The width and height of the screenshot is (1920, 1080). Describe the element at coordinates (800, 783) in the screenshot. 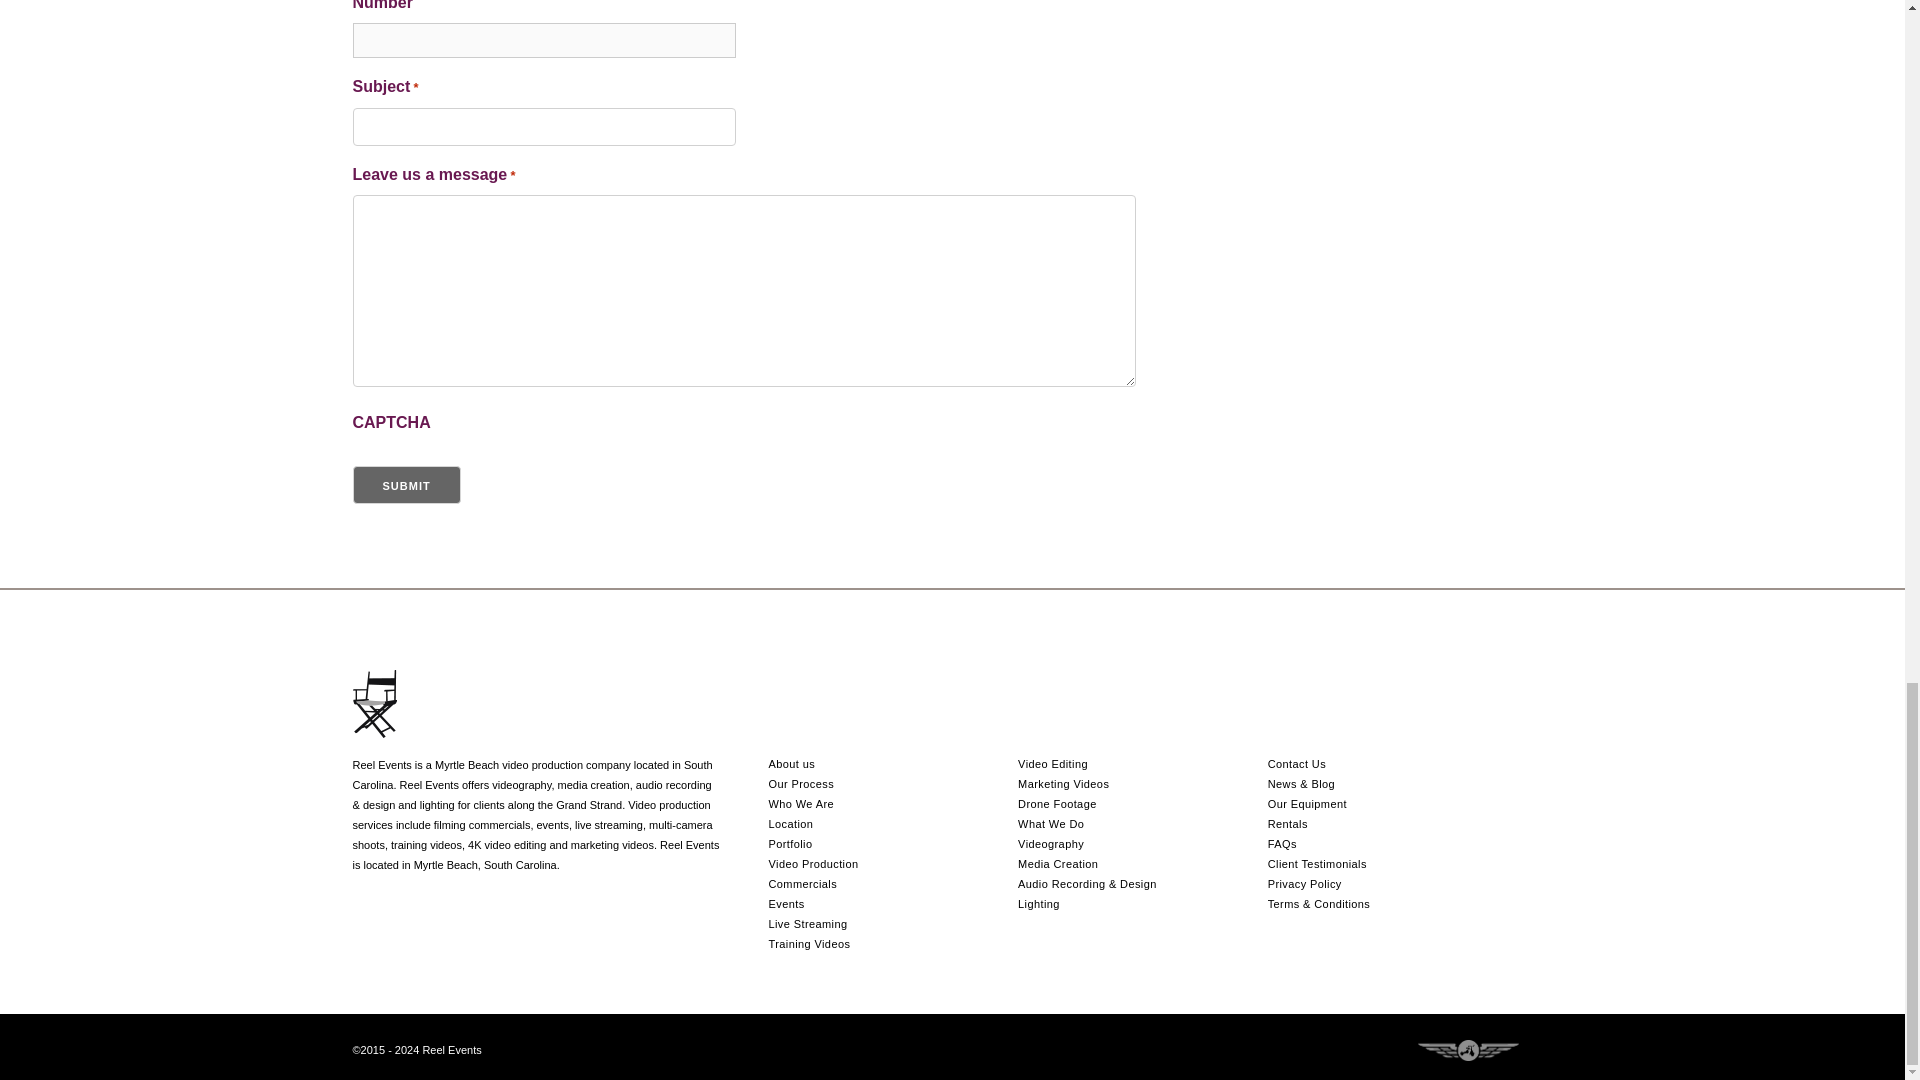

I see `Video Production Process` at that location.